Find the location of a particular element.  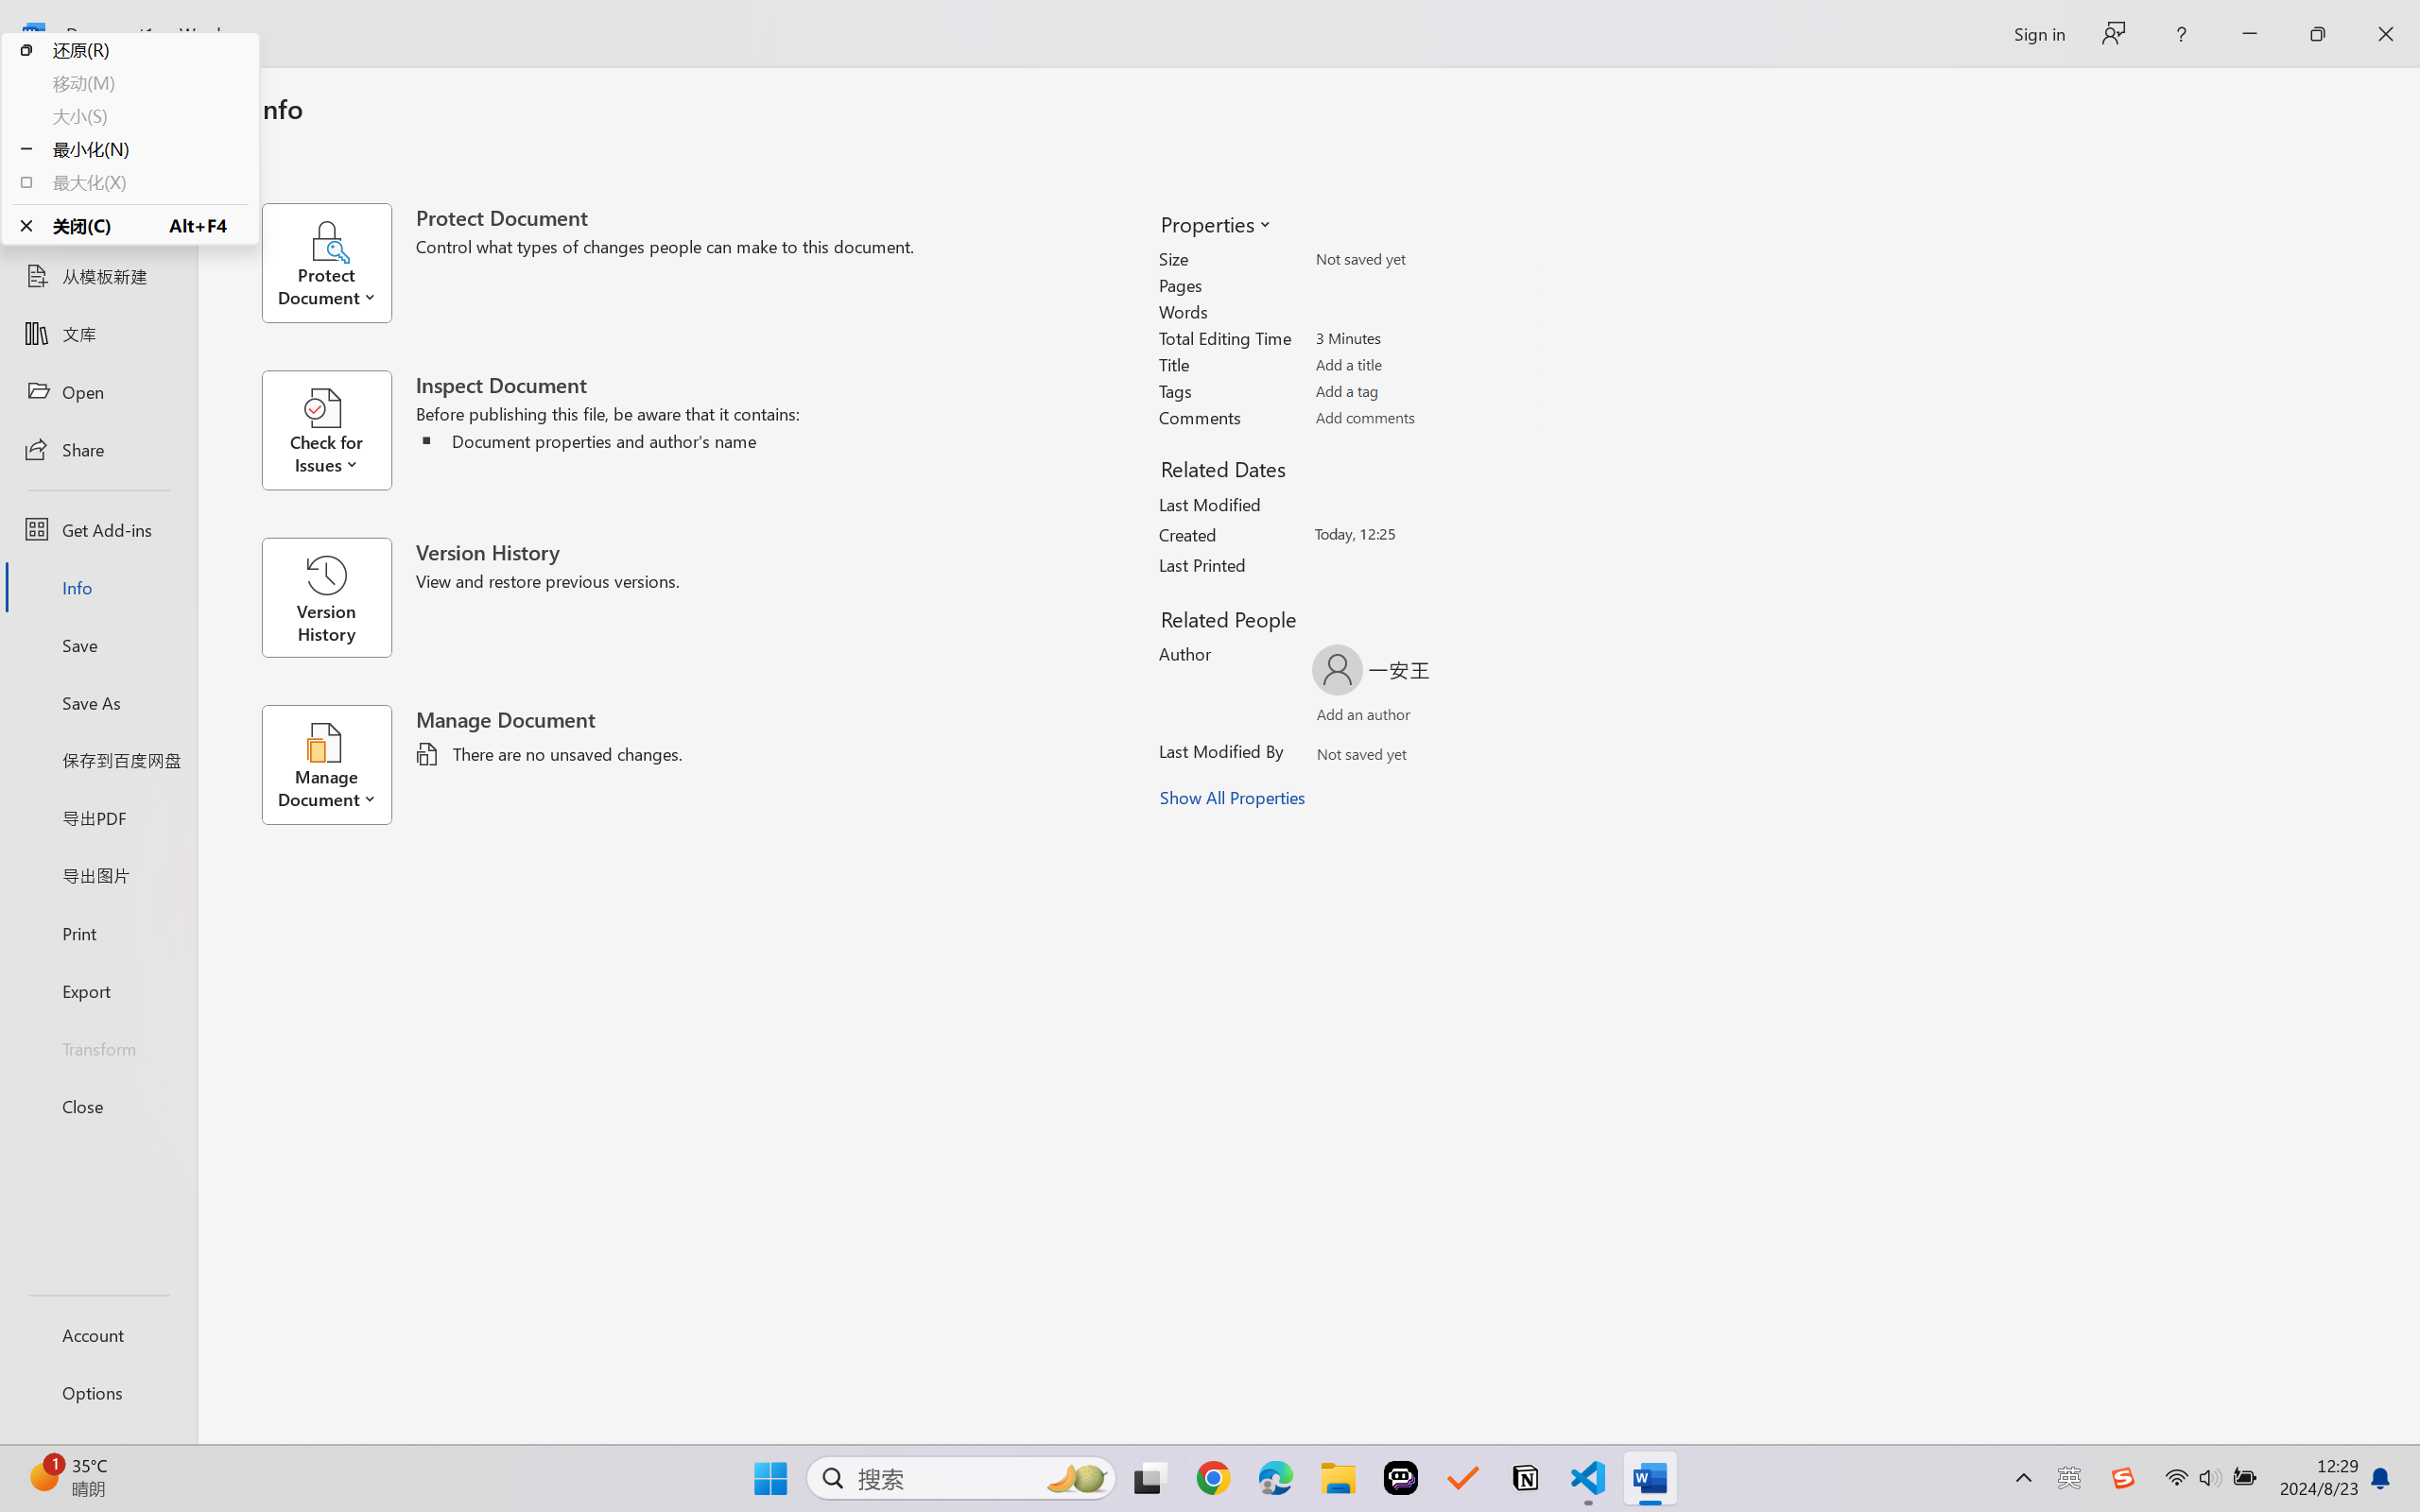

Info is located at coordinates (98, 587).